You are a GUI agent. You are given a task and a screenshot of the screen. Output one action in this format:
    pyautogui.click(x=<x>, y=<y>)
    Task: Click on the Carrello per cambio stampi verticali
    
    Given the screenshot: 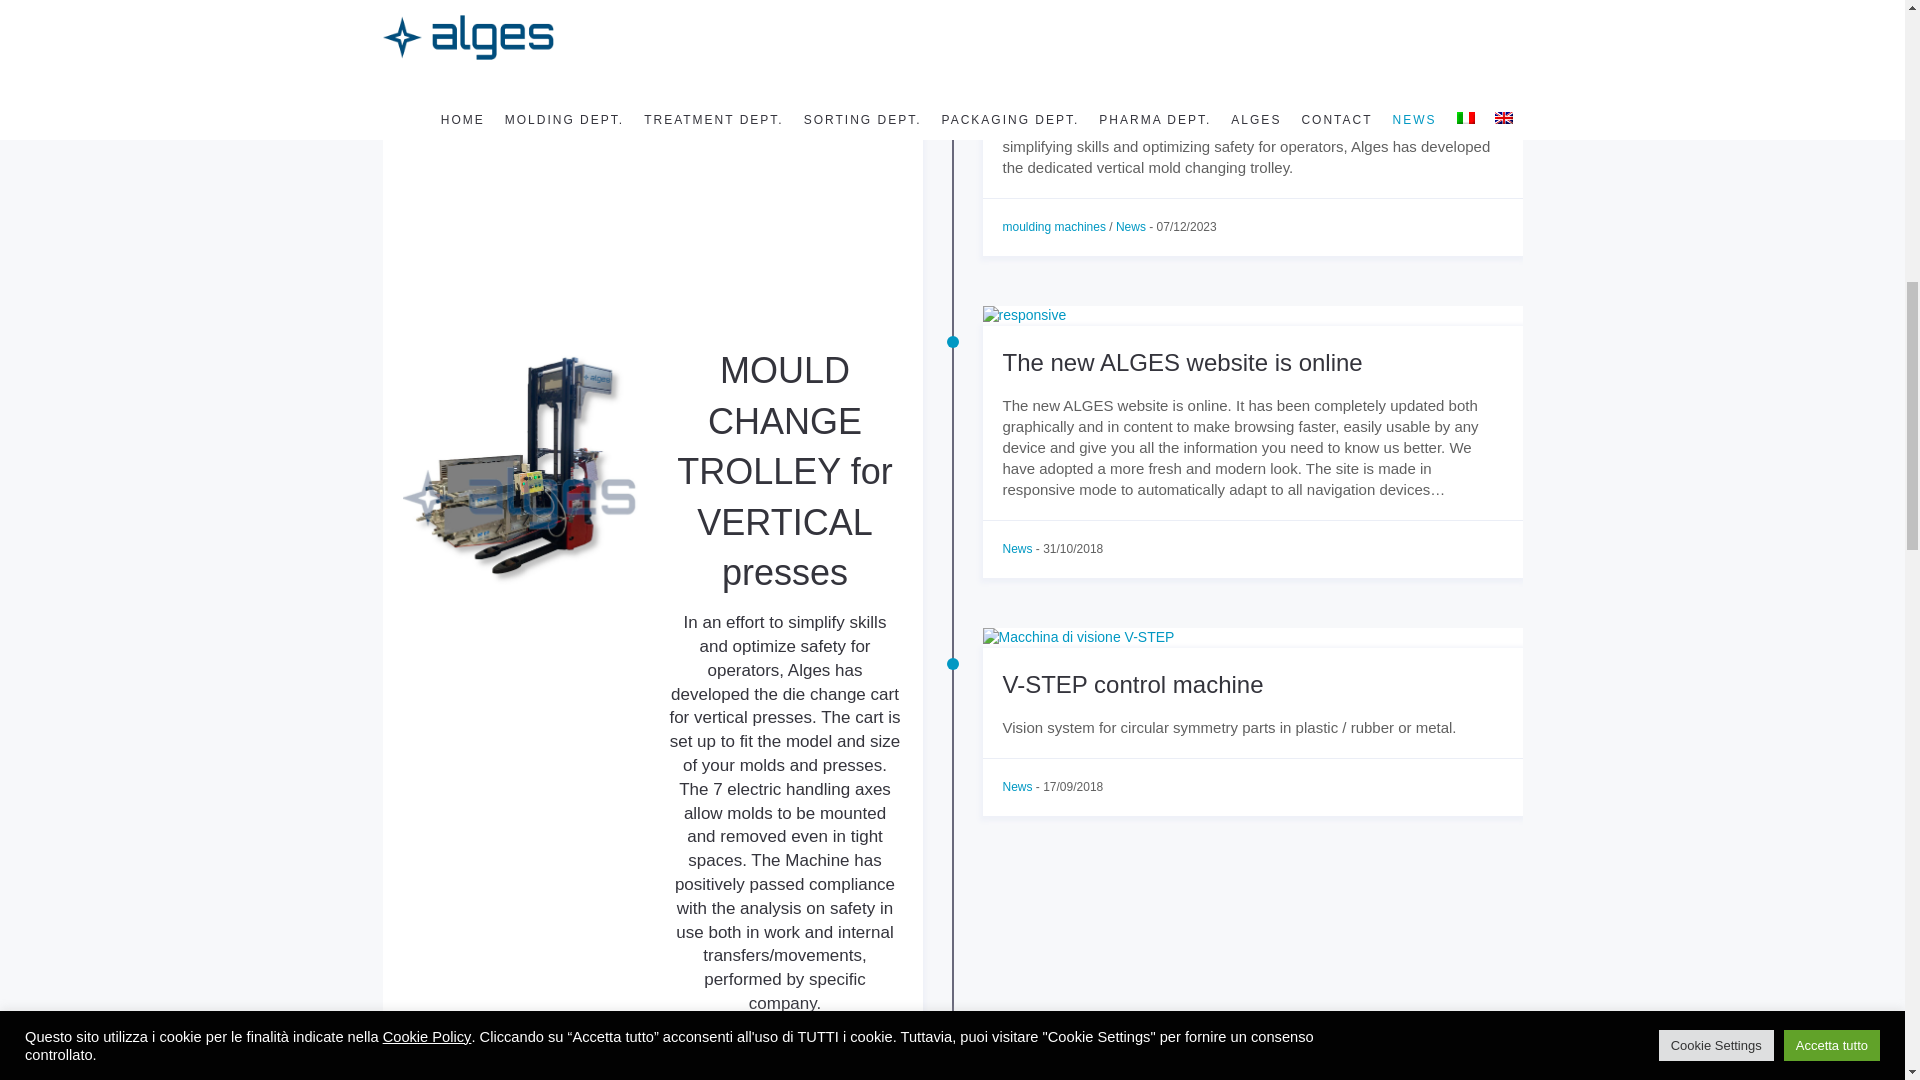 What is the action you would take?
    pyautogui.click(x=1252, y=6)
    